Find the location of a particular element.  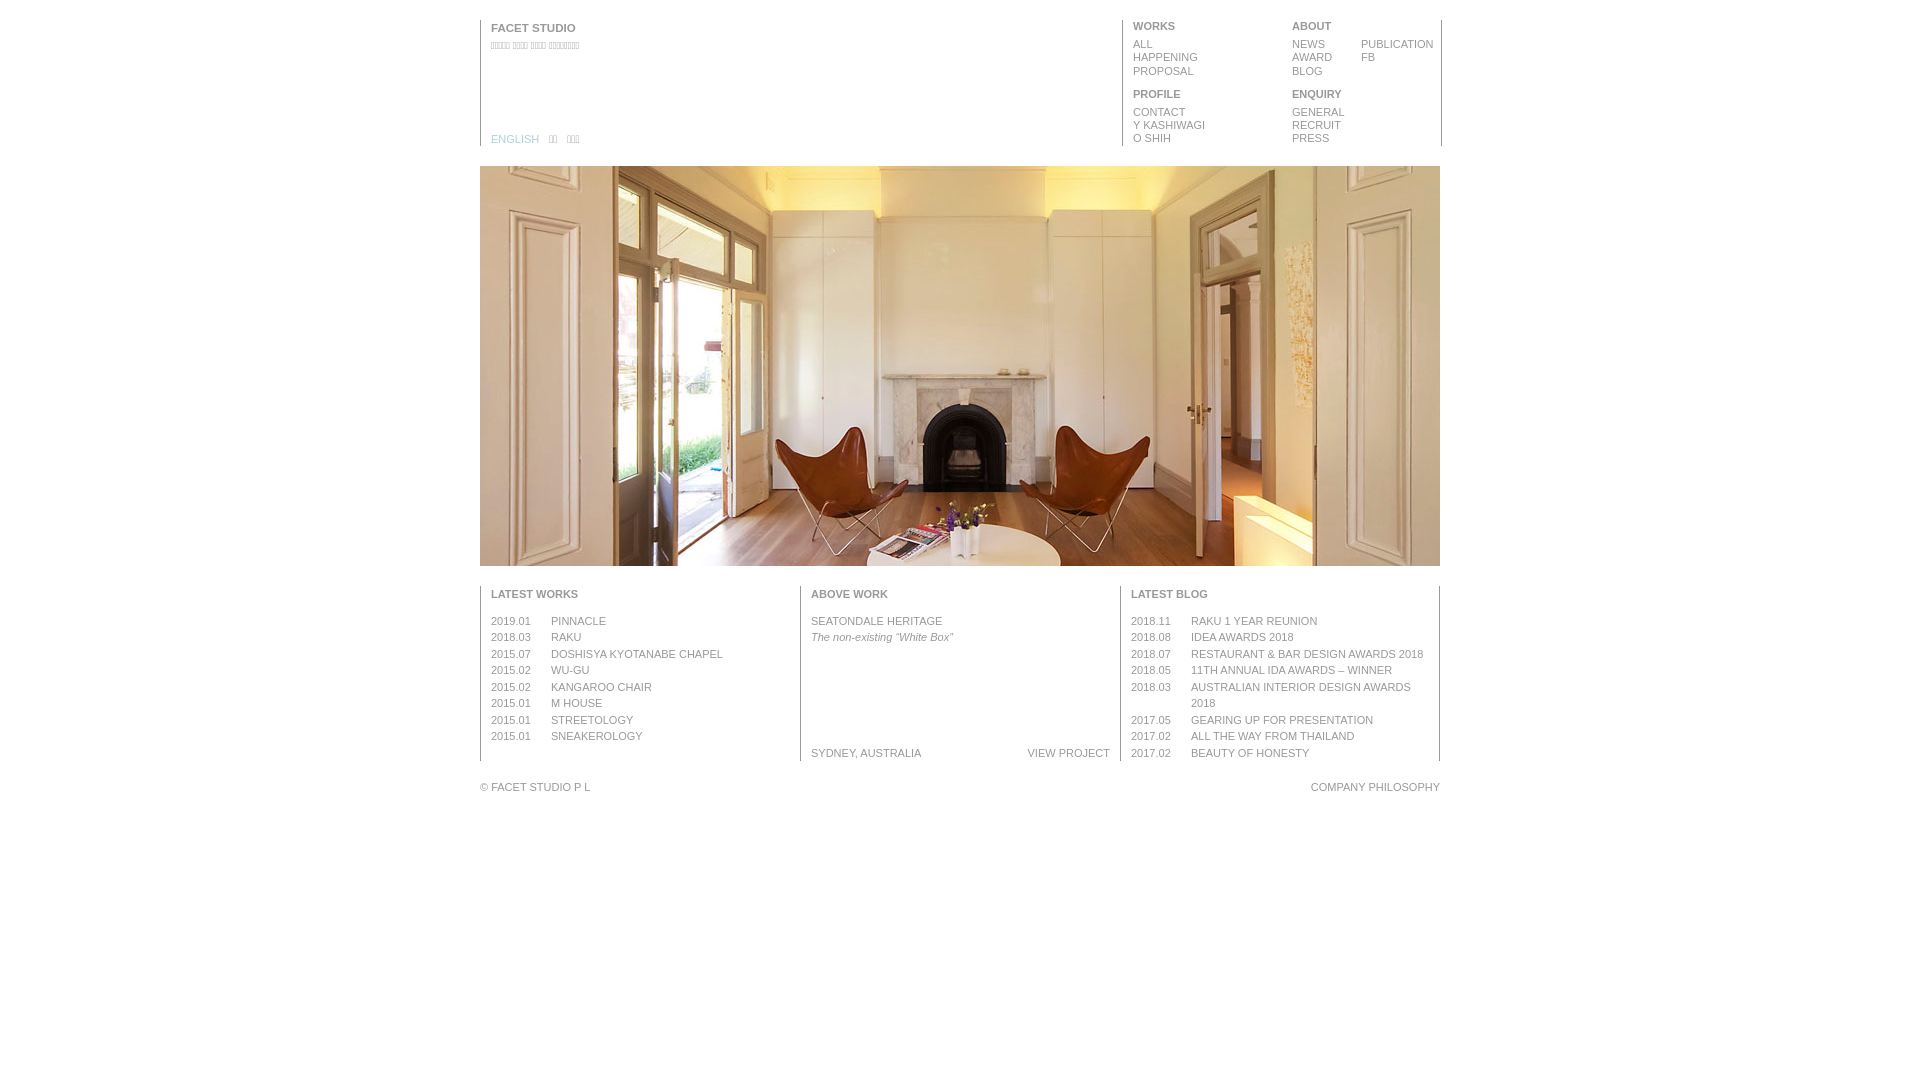

RESTAURANT & BAR DESIGN AWARDS 2018 is located at coordinates (1310, 654).